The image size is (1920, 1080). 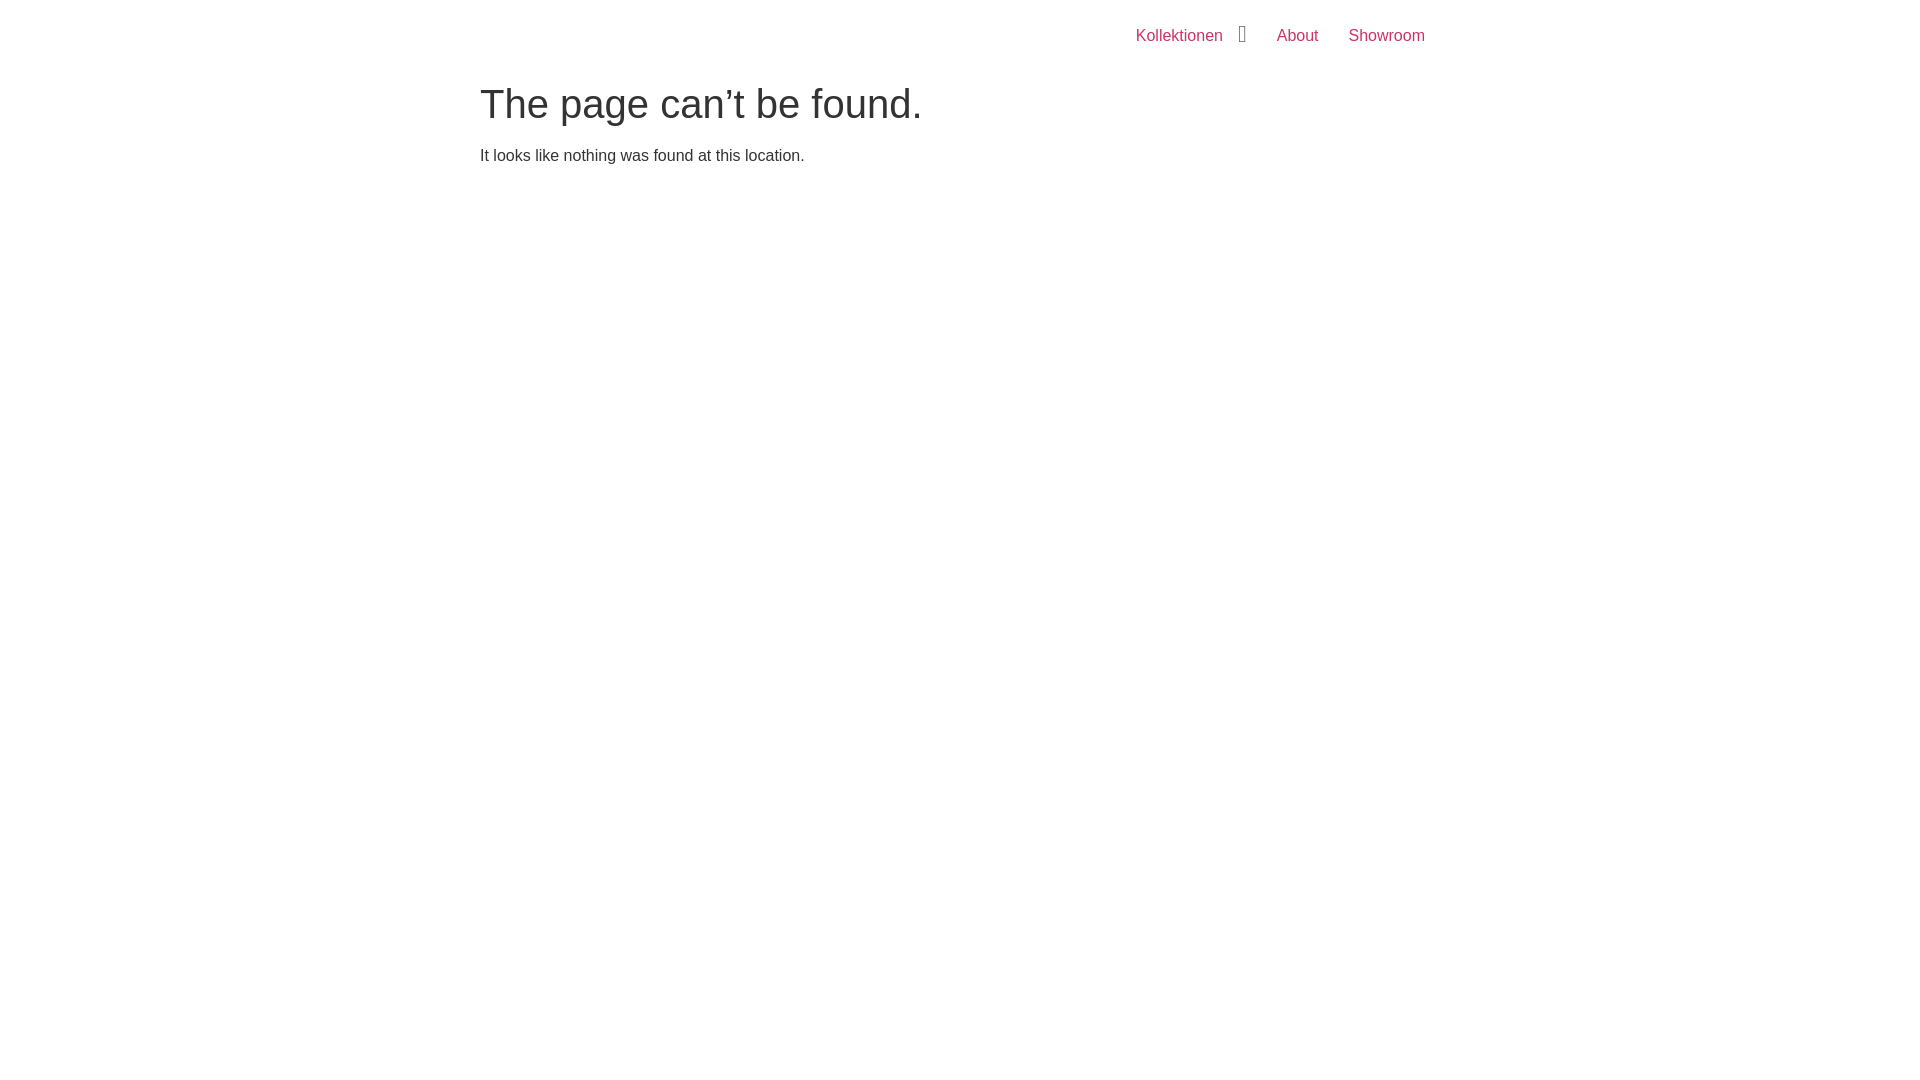 I want to click on Kollektionen, so click(x=1180, y=36).